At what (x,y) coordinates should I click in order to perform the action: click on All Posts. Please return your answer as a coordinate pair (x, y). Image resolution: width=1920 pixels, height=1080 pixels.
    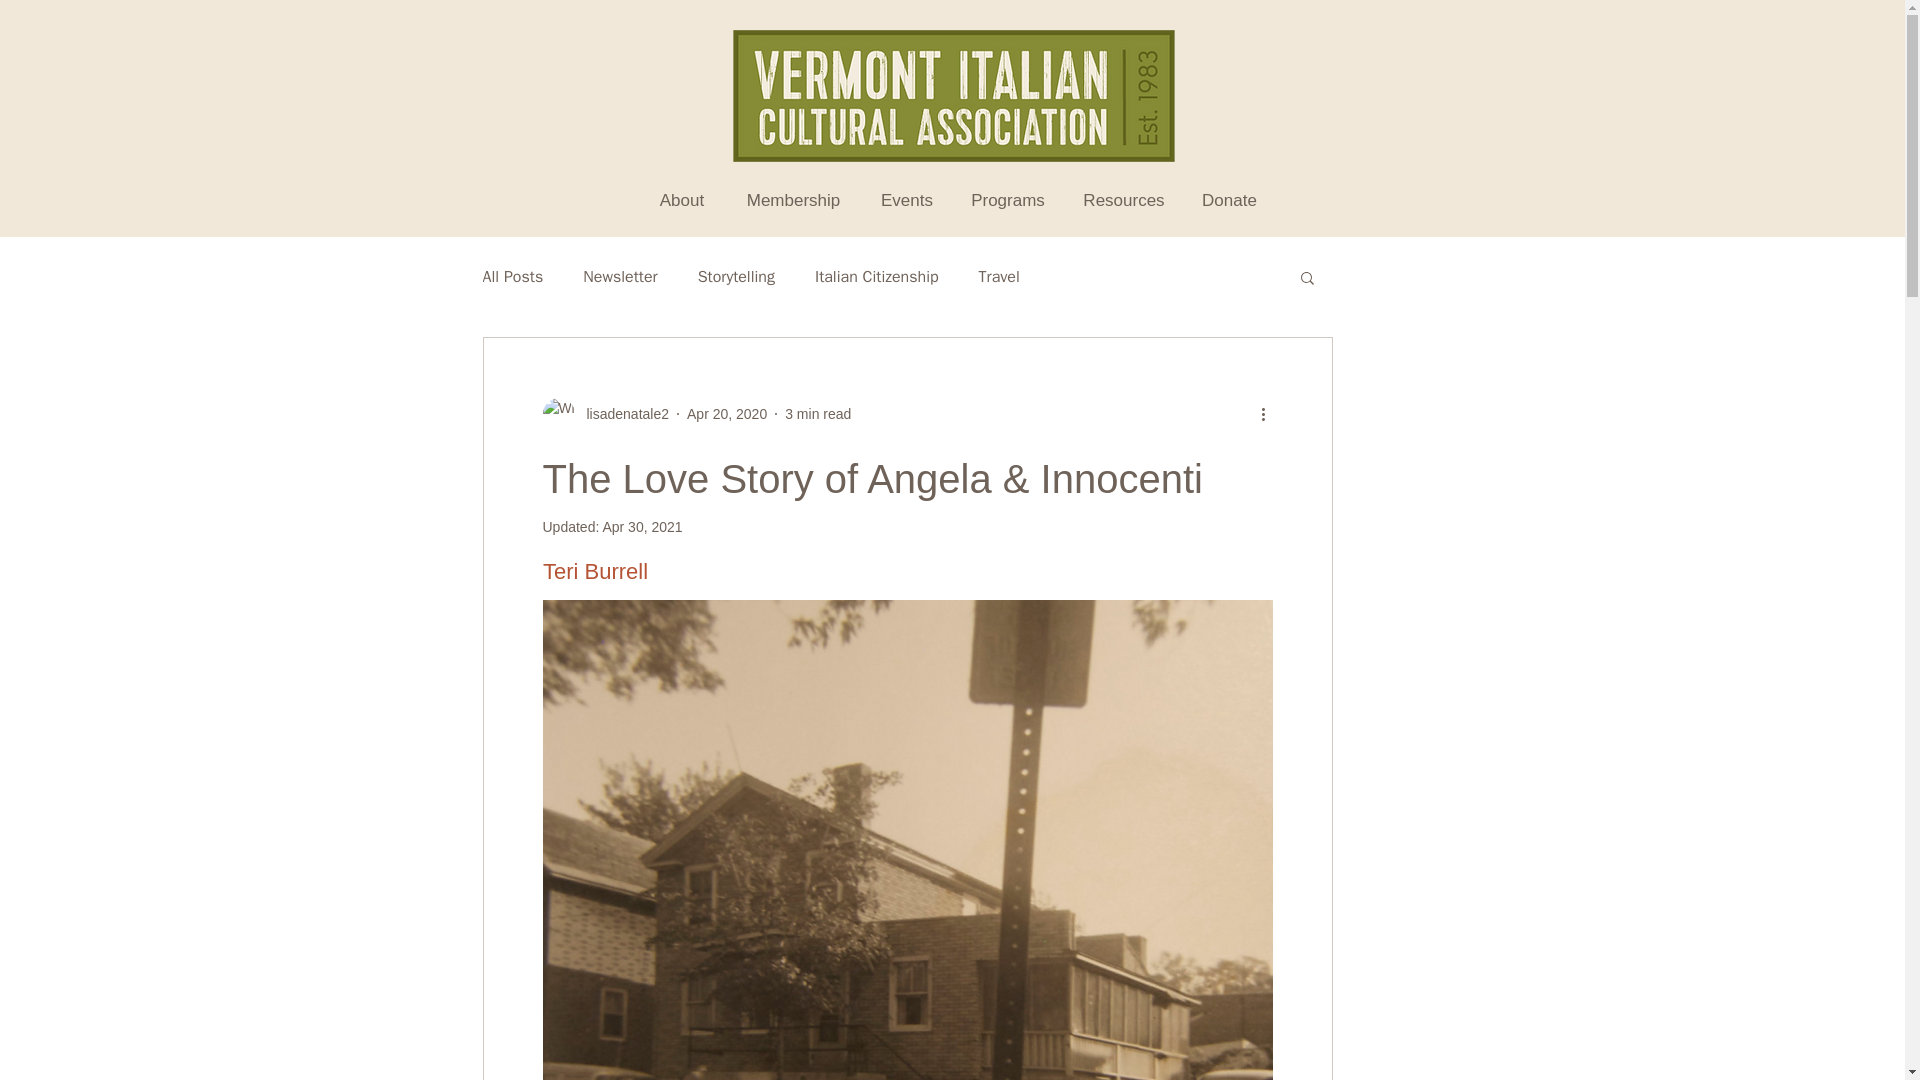
    Looking at the image, I should click on (512, 276).